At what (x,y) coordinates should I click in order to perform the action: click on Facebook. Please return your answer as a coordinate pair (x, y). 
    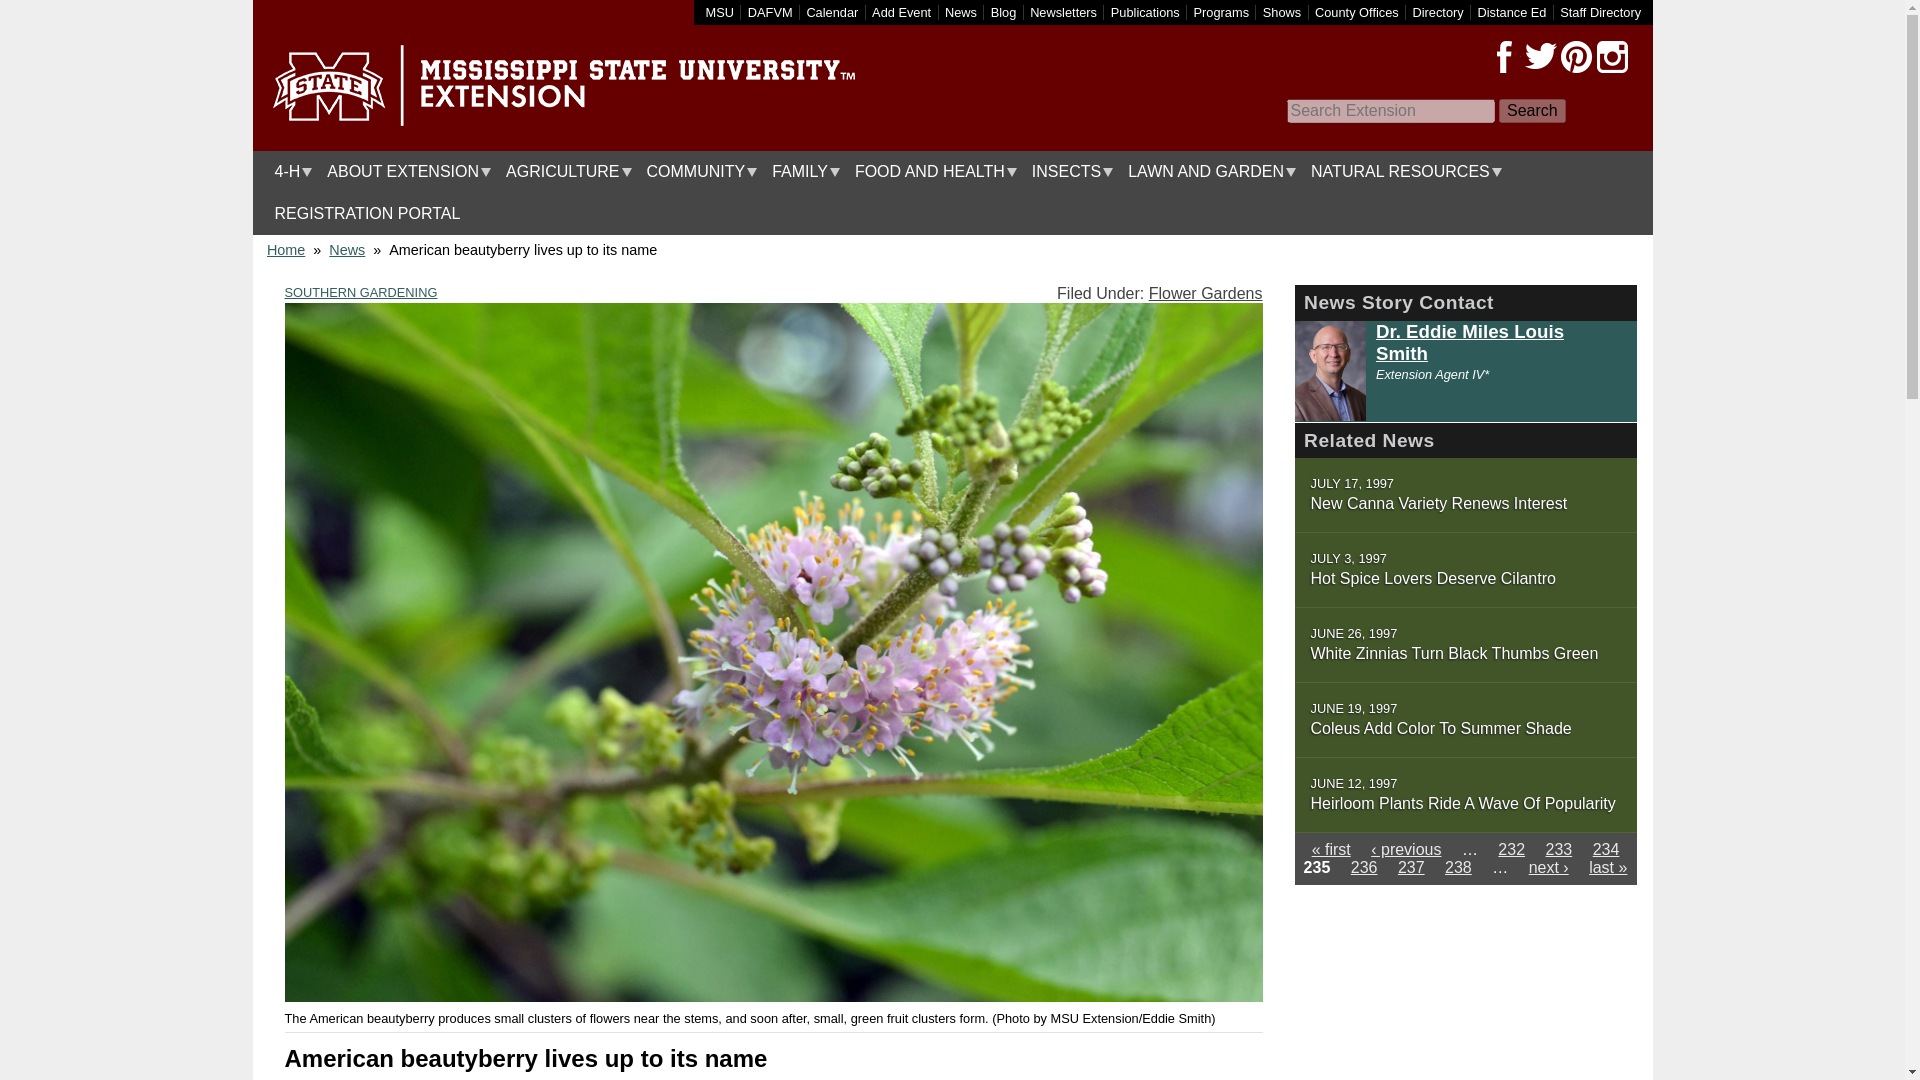
    Looking at the image, I should click on (1504, 57).